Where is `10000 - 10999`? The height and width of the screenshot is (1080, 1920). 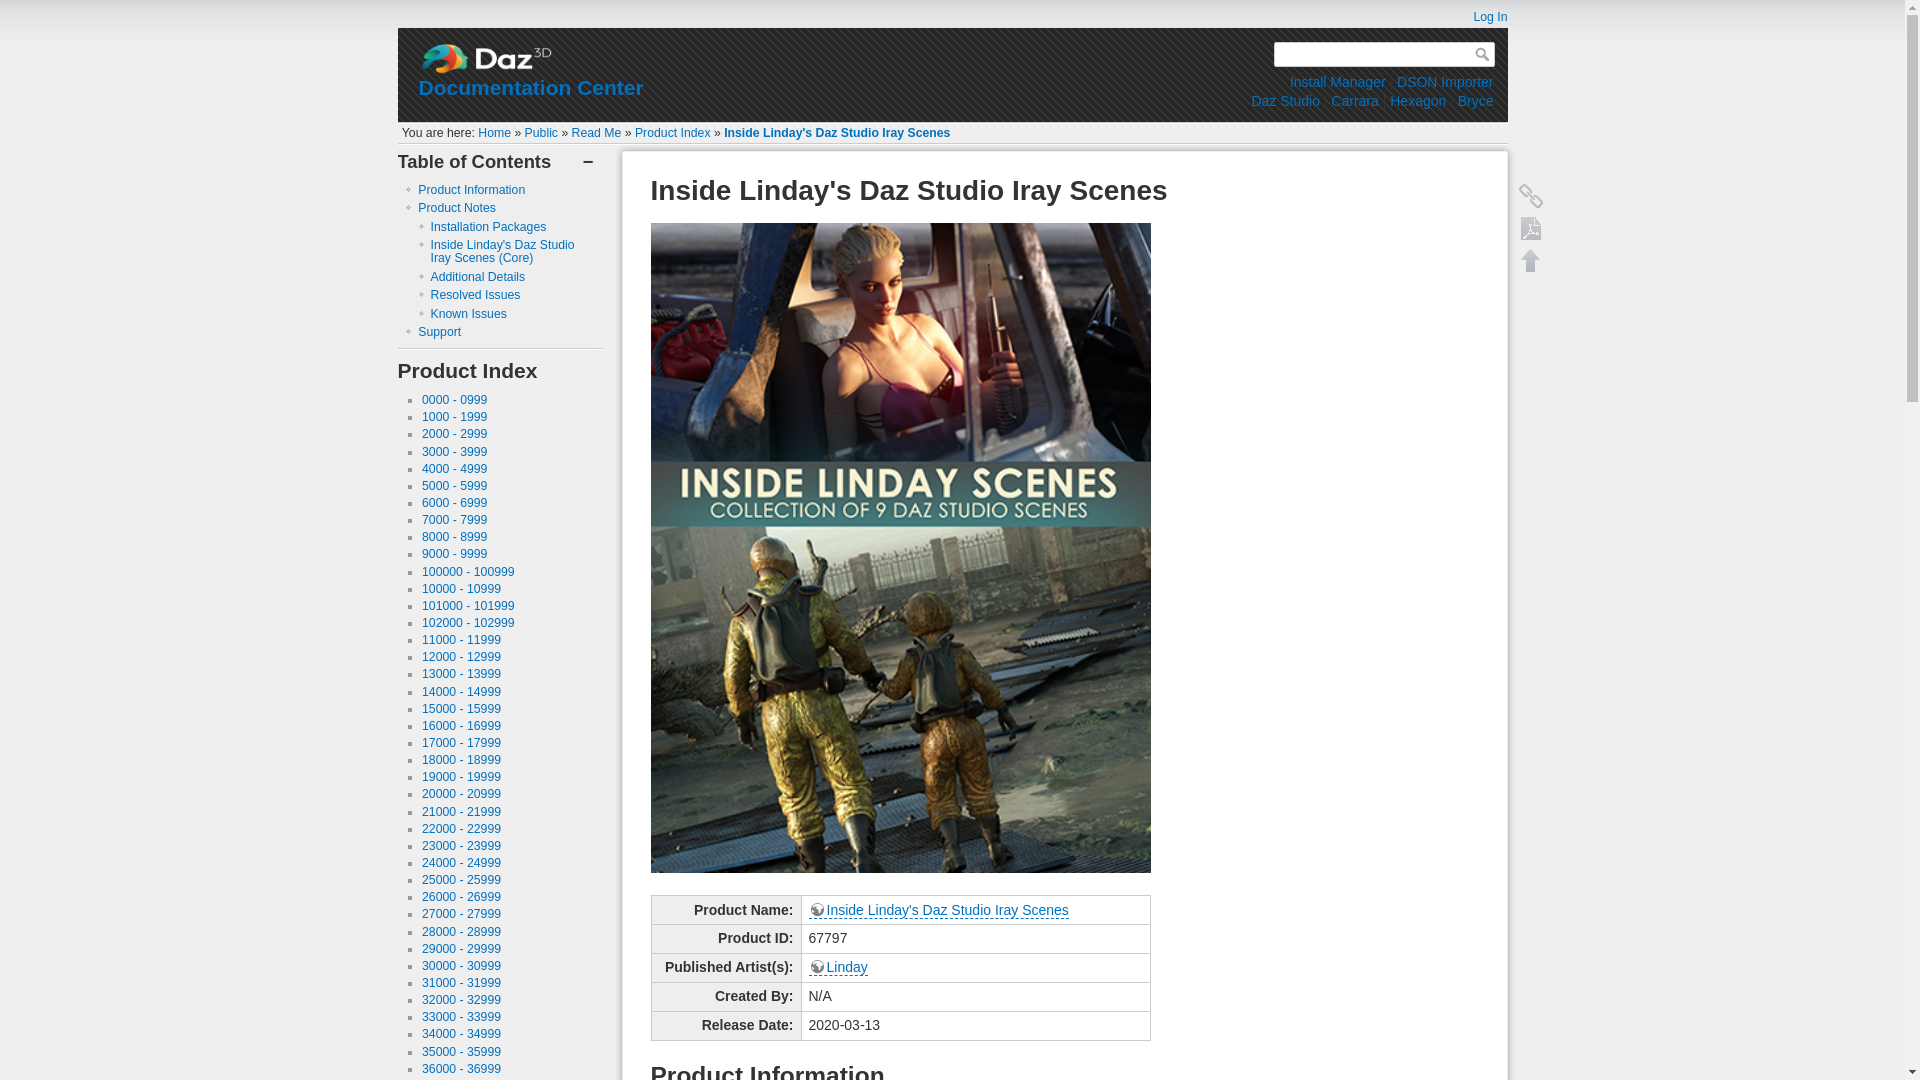
10000 - 10999 is located at coordinates (462, 589).